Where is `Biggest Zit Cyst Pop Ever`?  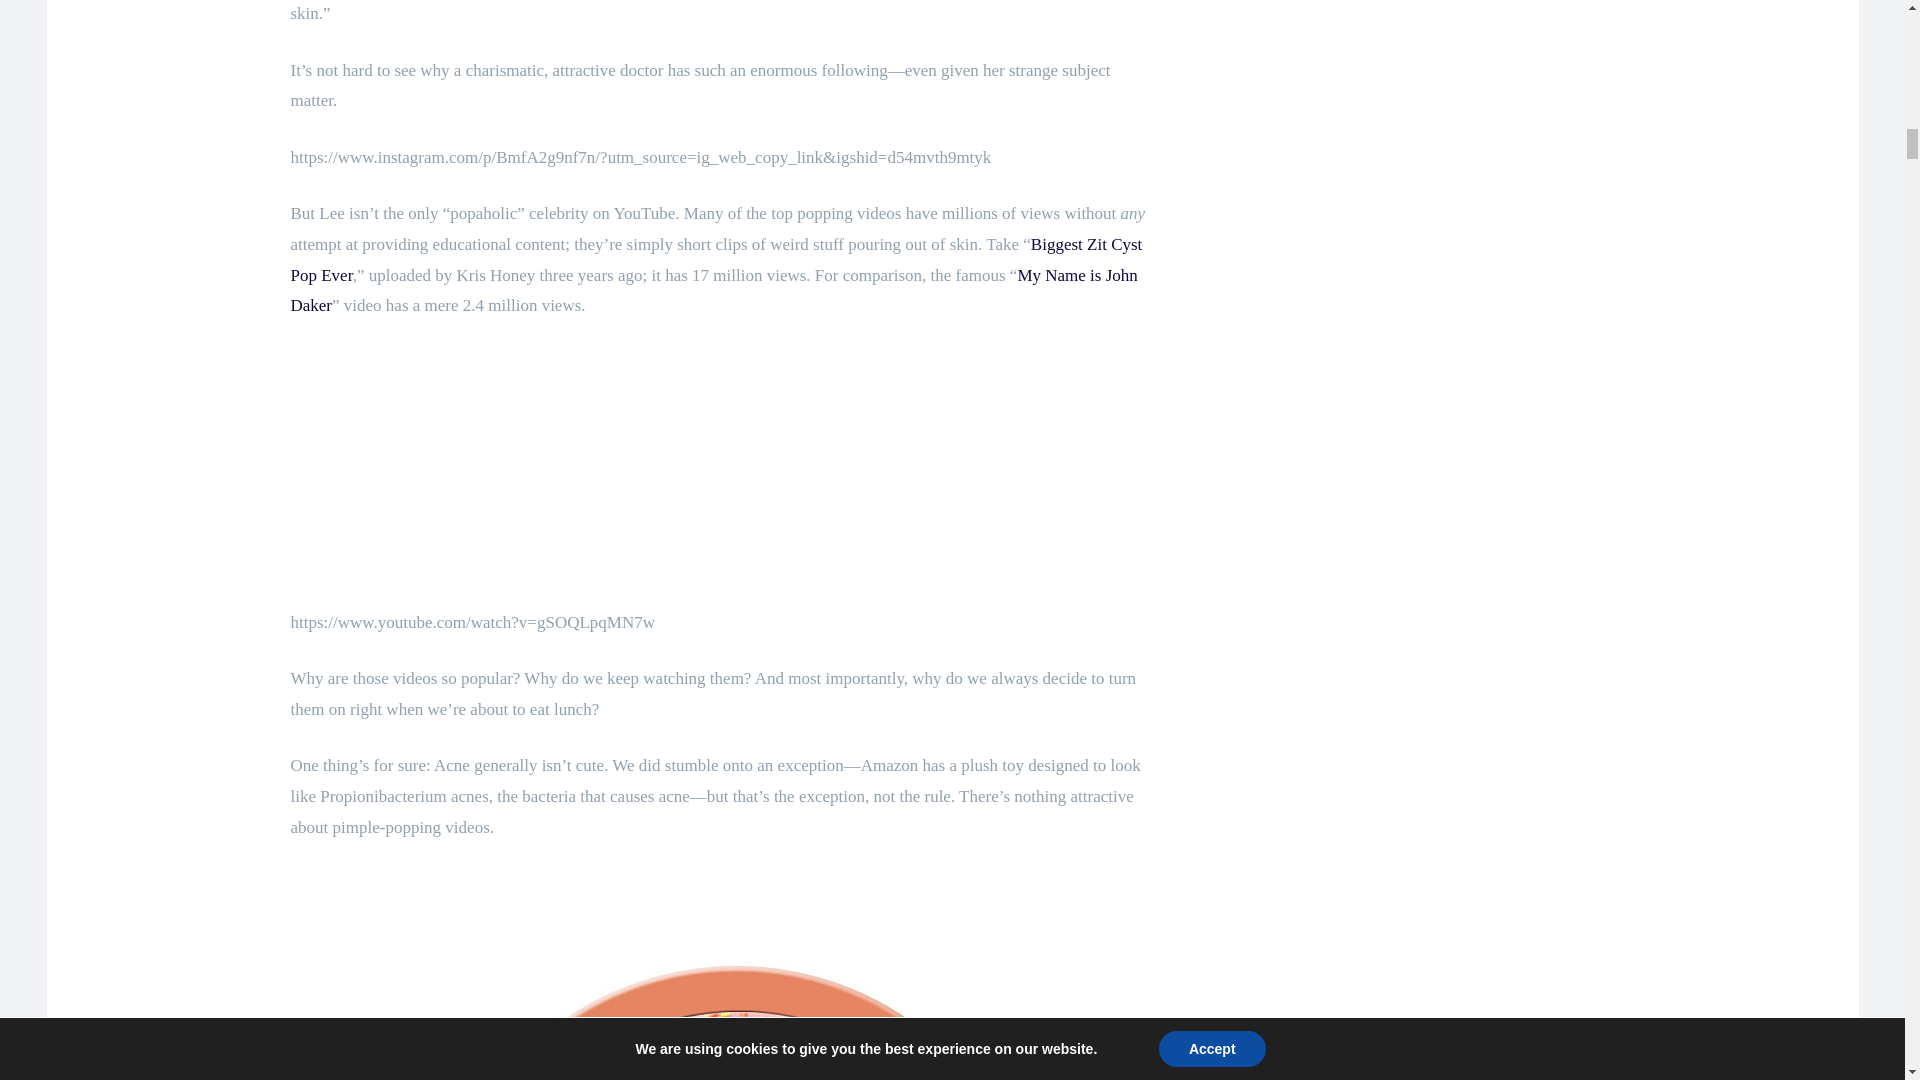
Biggest Zit Cyst Pop Ever is located at coordinates (716, 260).